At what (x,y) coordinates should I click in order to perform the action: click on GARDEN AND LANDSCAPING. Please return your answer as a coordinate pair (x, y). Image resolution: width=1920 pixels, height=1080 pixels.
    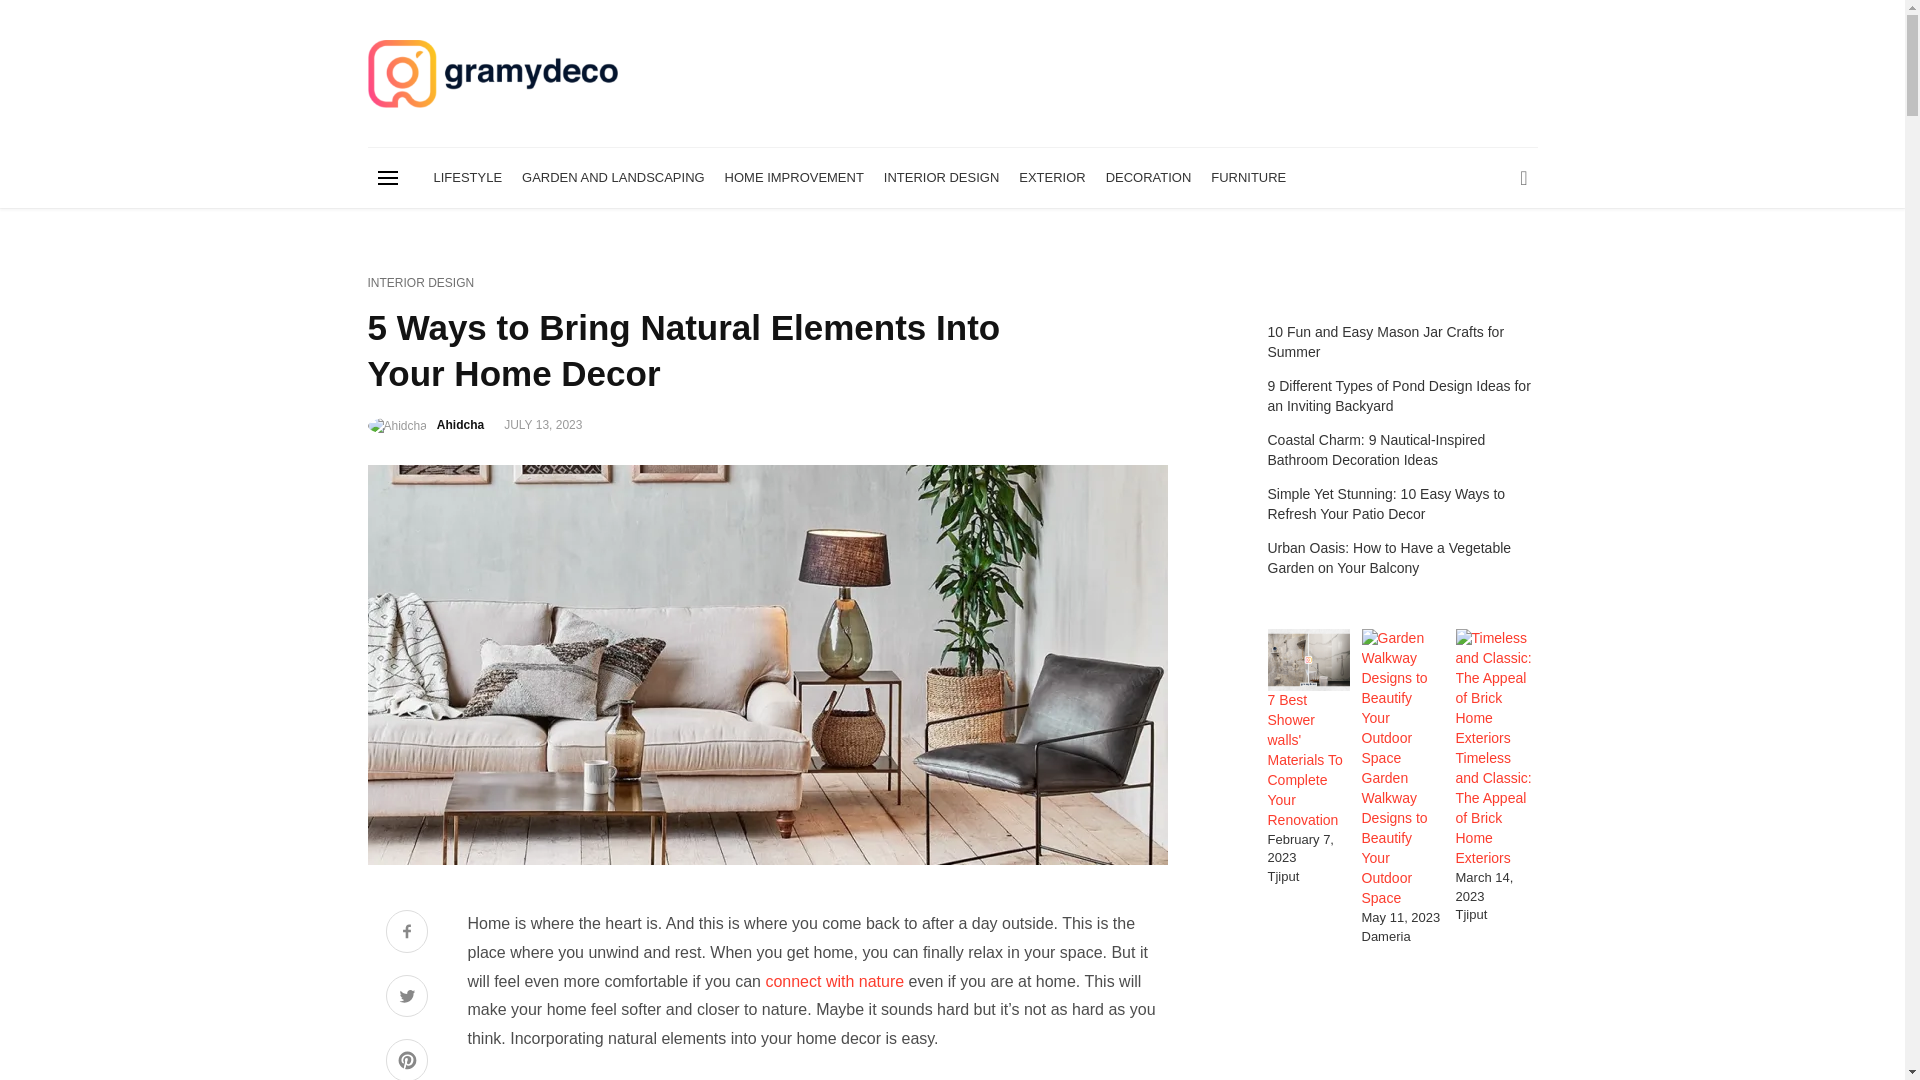
    Looking at the image, I should click on (613, 178).